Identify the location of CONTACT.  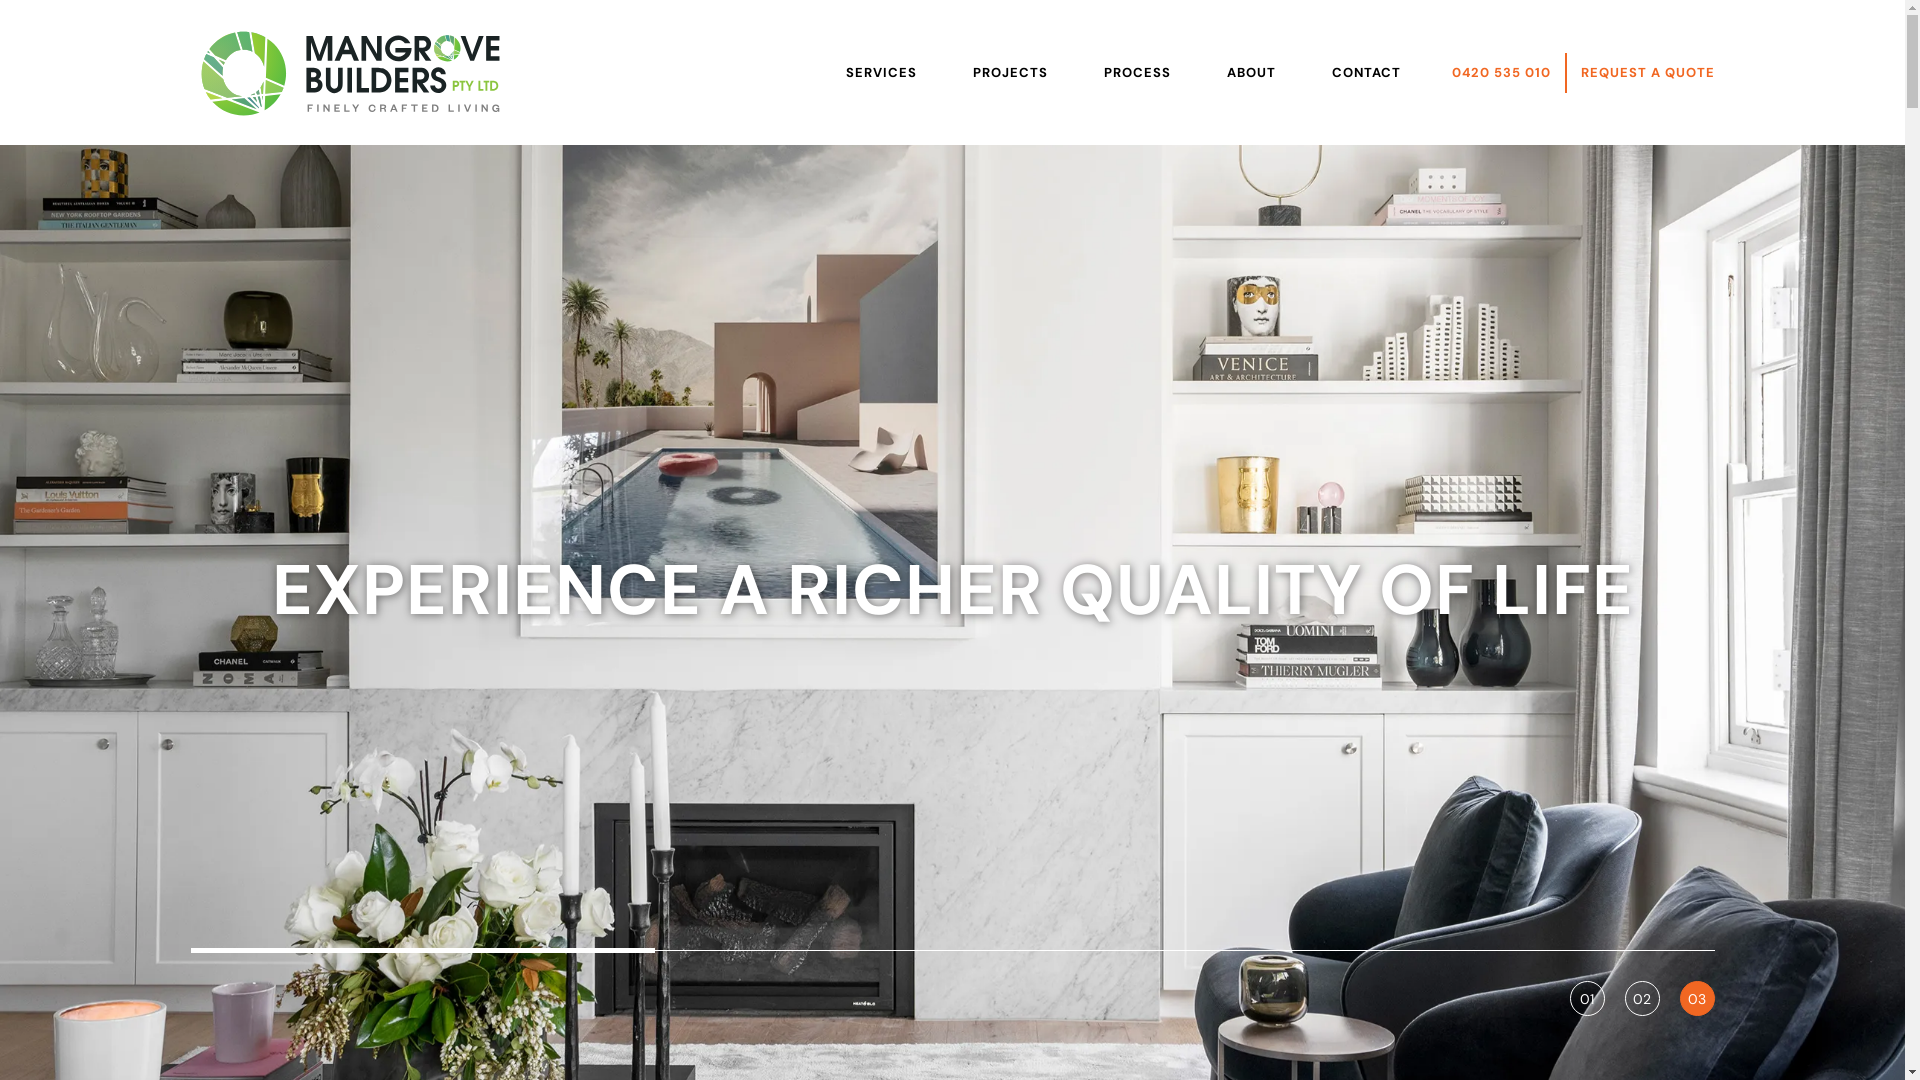
(1366, 73).